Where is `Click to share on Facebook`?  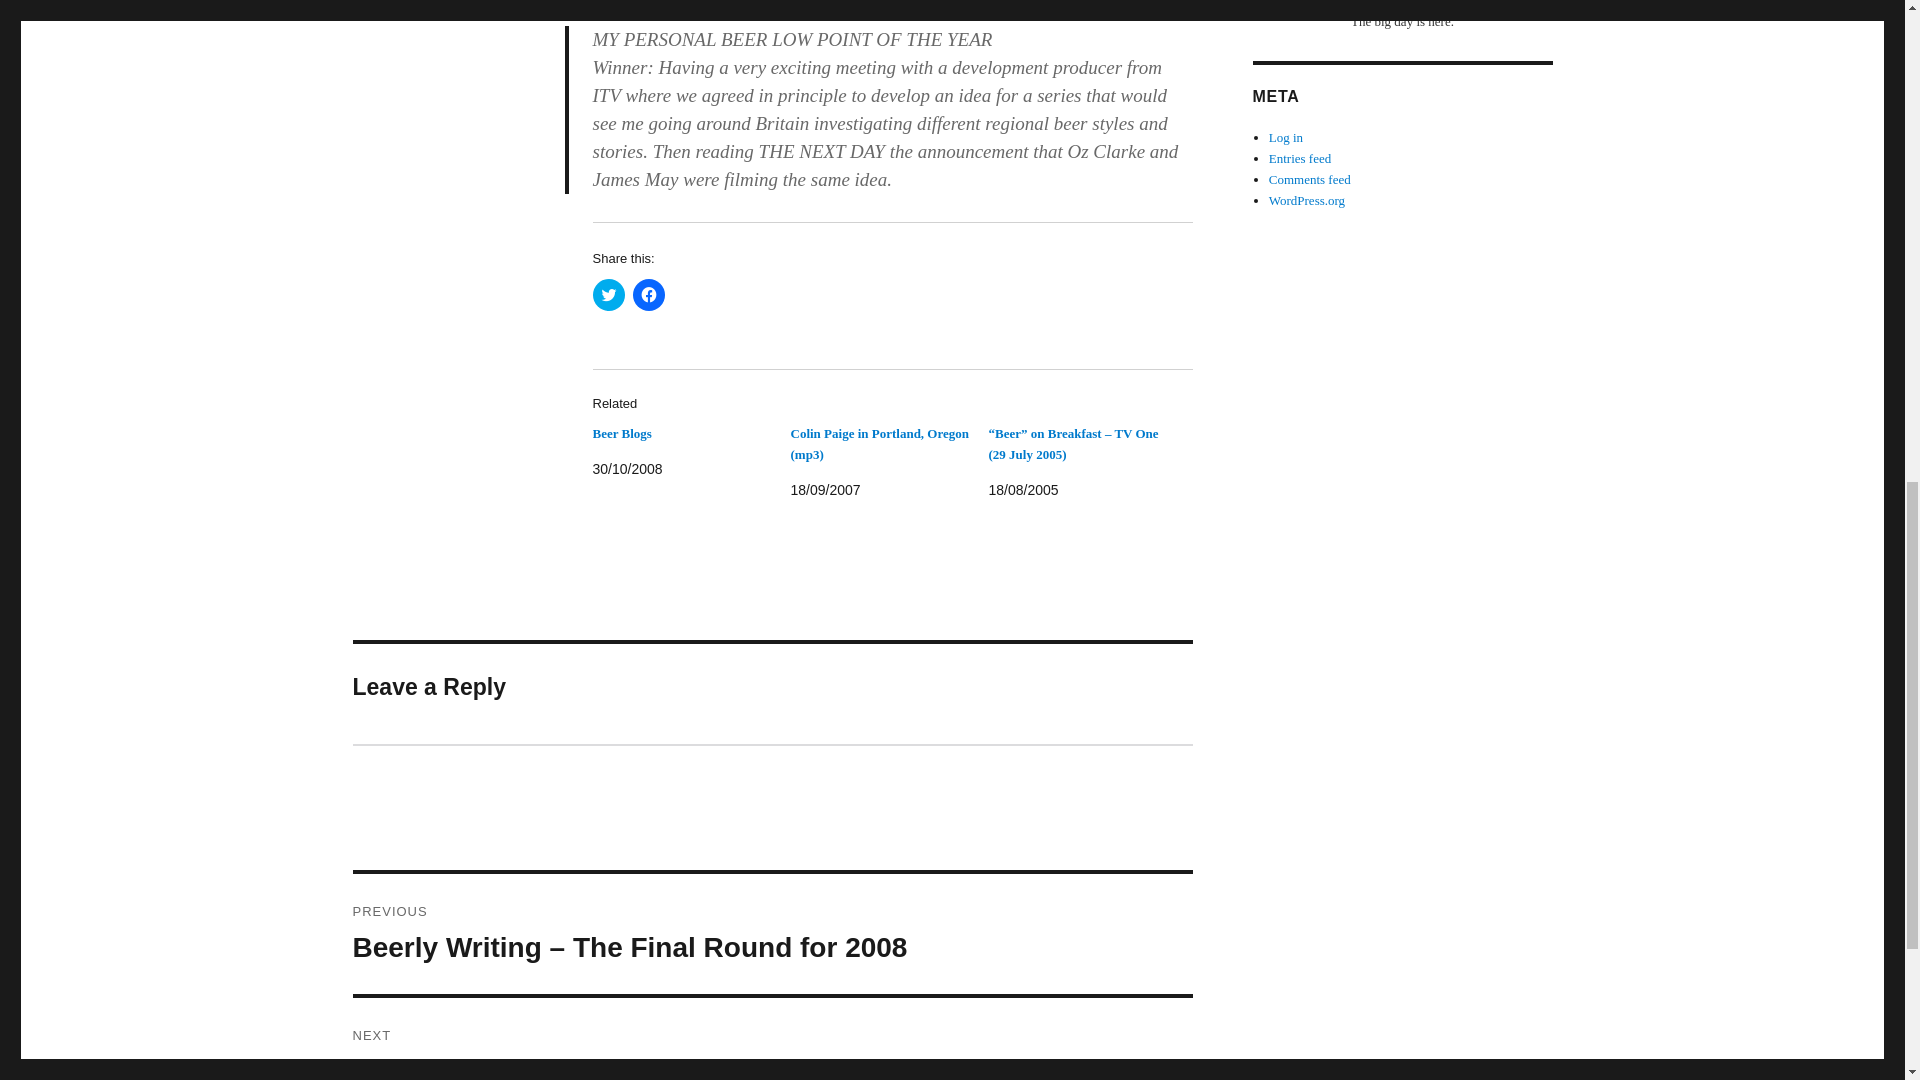 Click to share on Facebook is located at coordinates (648, 294).